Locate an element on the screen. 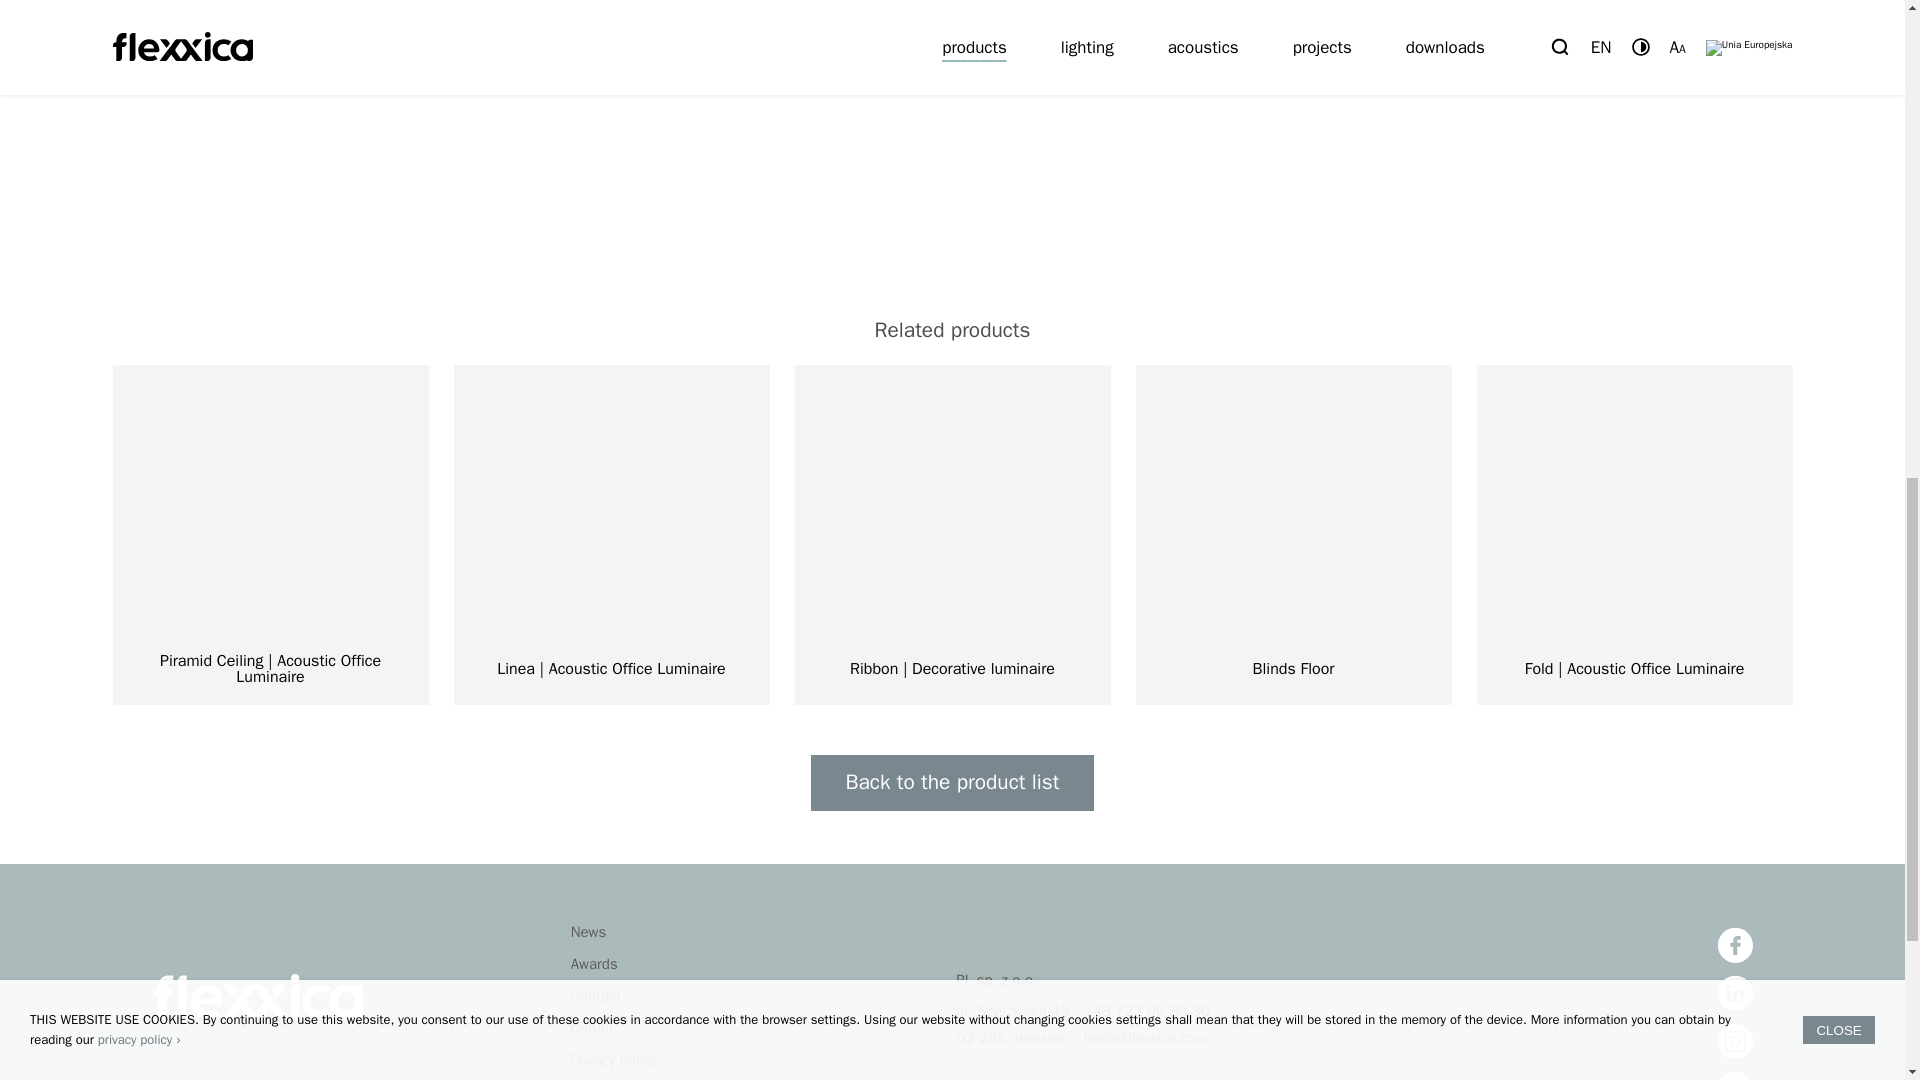 Image resolution: width=1920 pixels, height=1080 pixels. News is located at coordinates (588, 932).